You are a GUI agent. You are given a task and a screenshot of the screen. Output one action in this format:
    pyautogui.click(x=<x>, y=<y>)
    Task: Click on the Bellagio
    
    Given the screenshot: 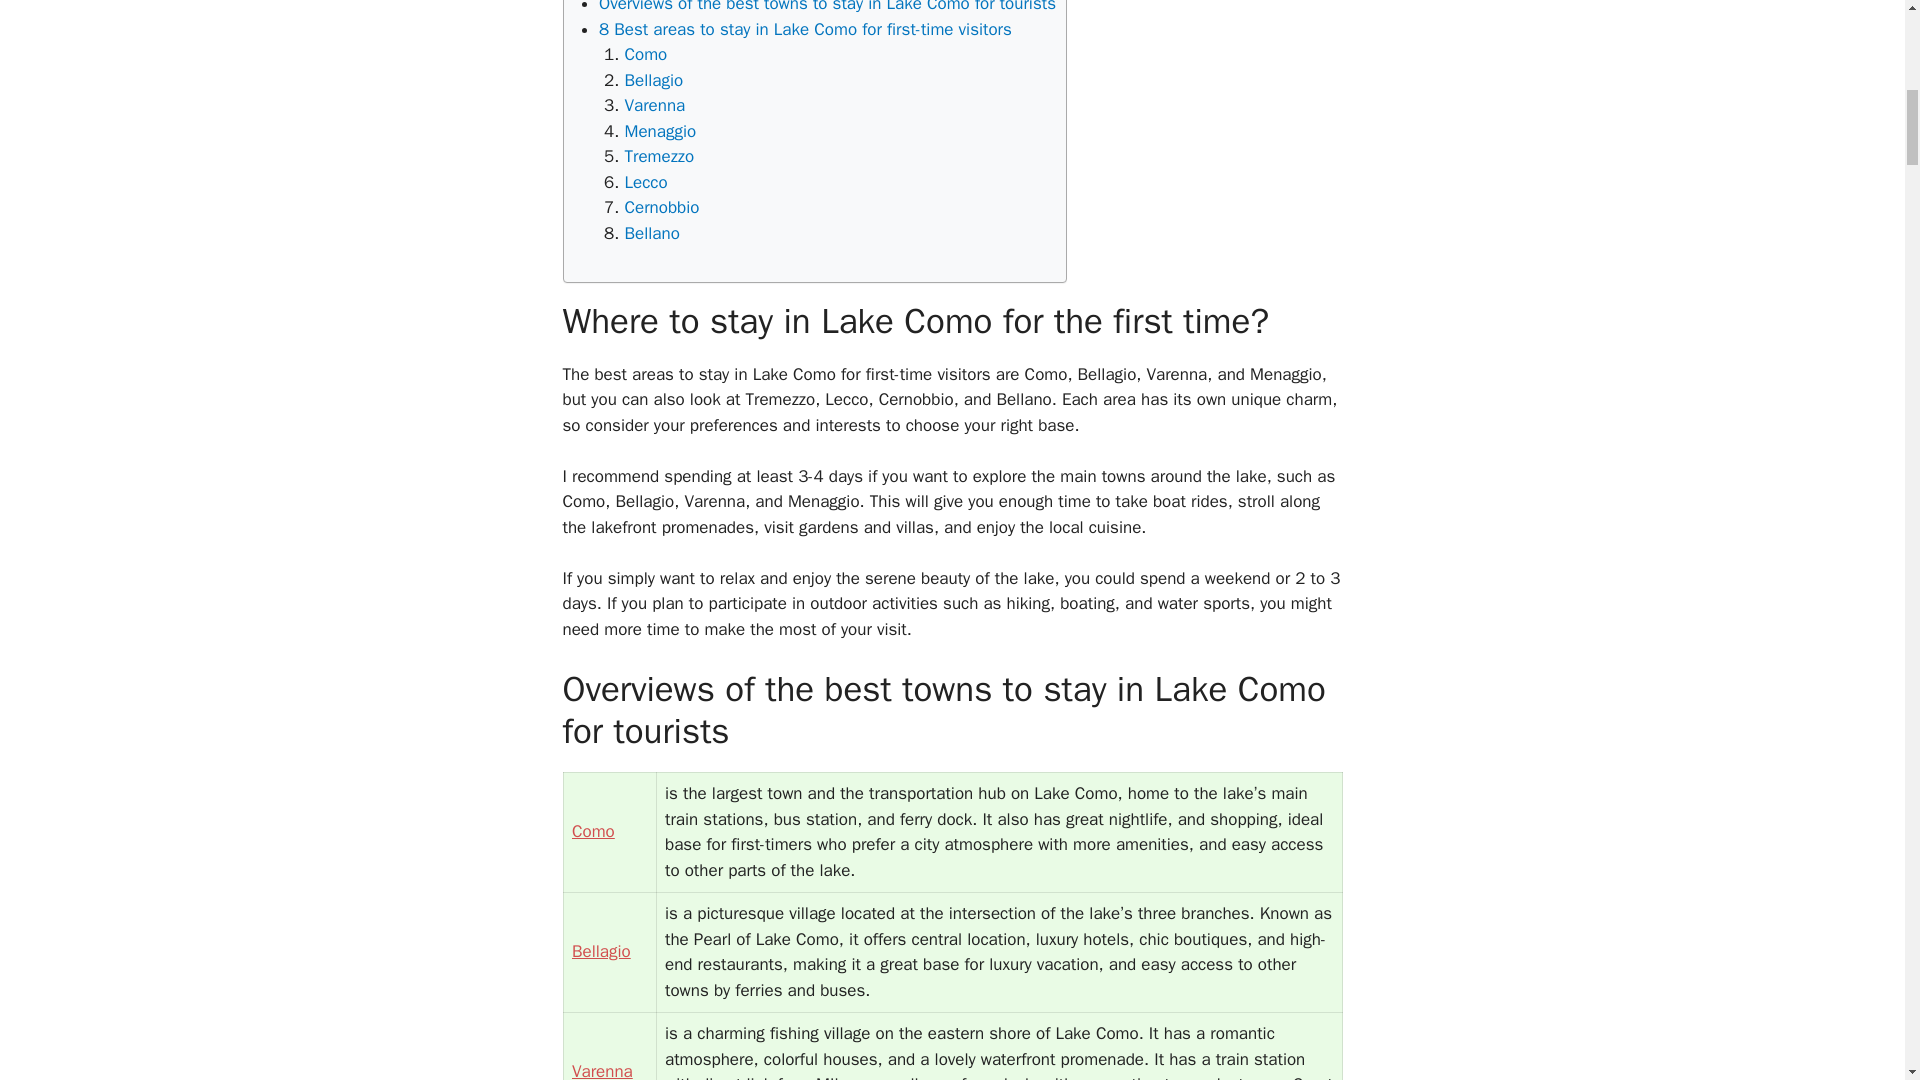 What is the action you would take?
    pyautogui.click(x=602, y=951)
    